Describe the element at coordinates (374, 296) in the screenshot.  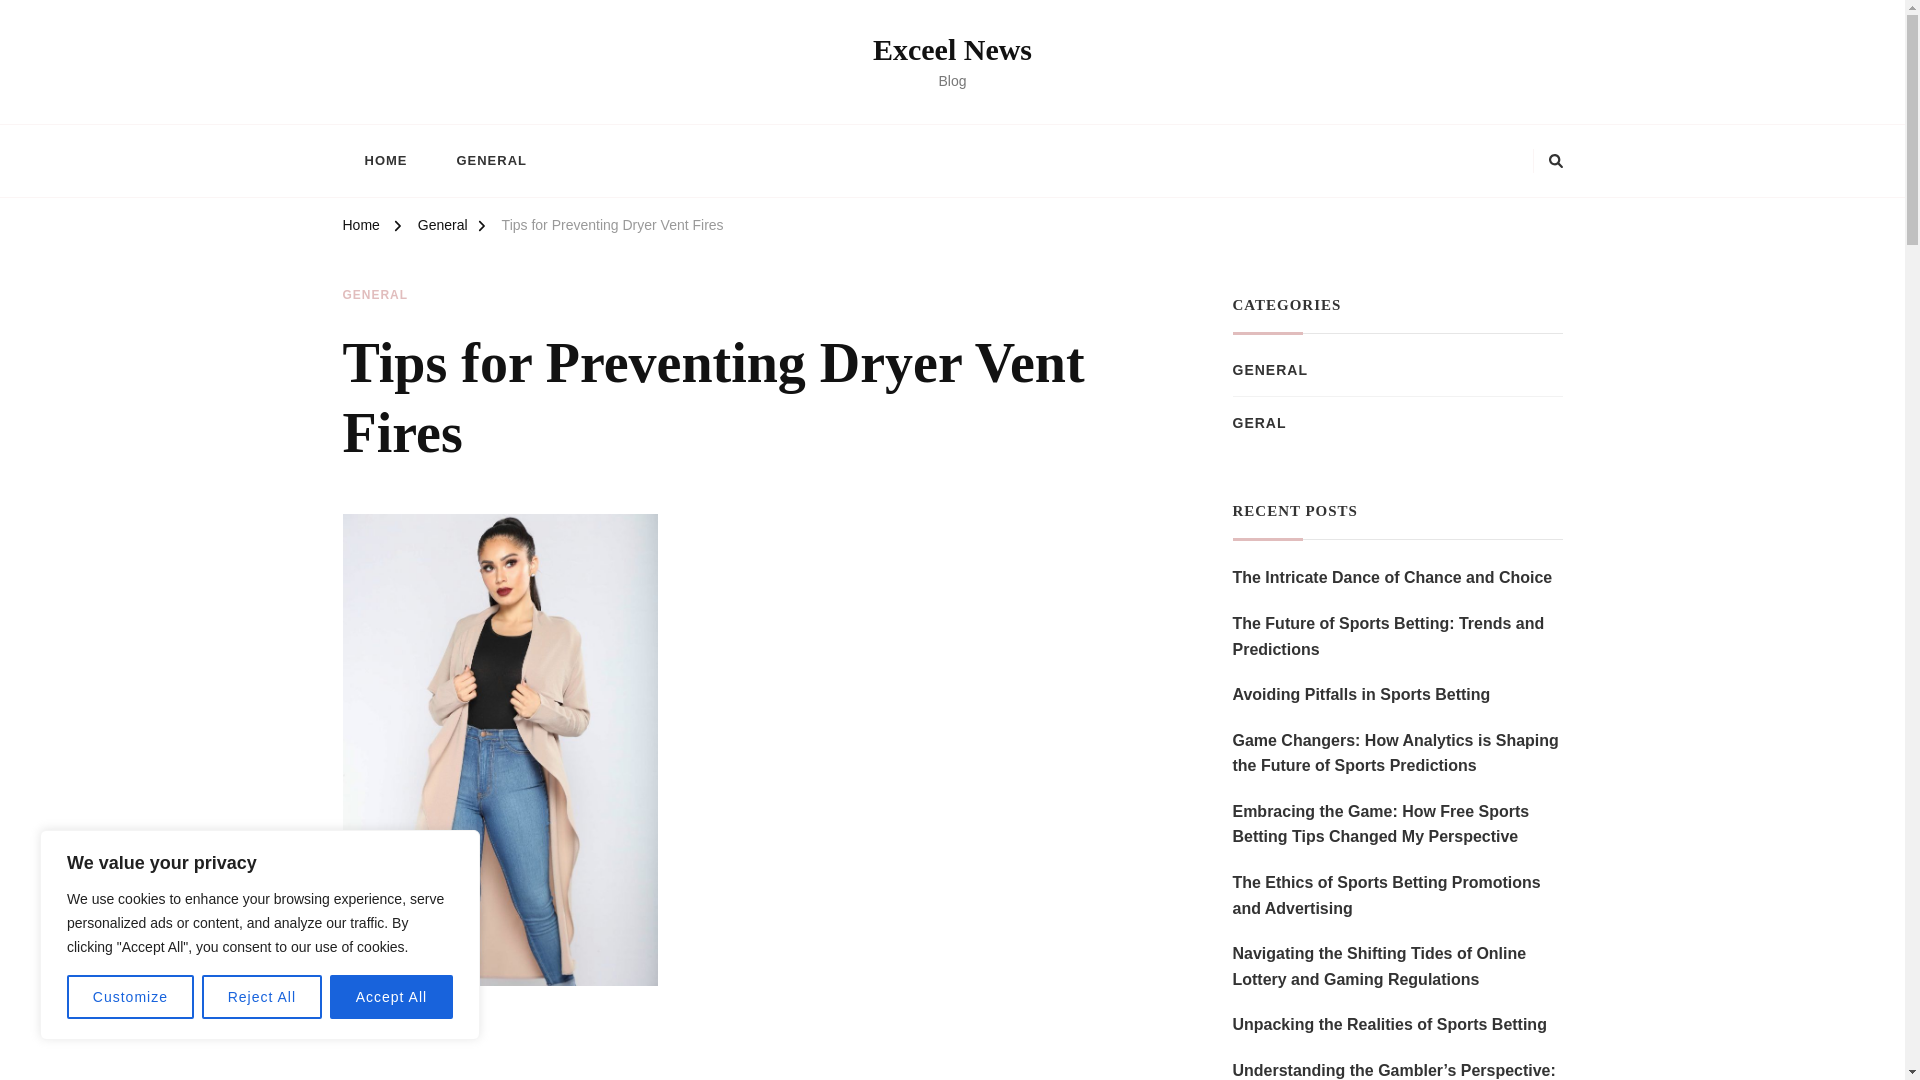
I see `GENERAL` at that location.